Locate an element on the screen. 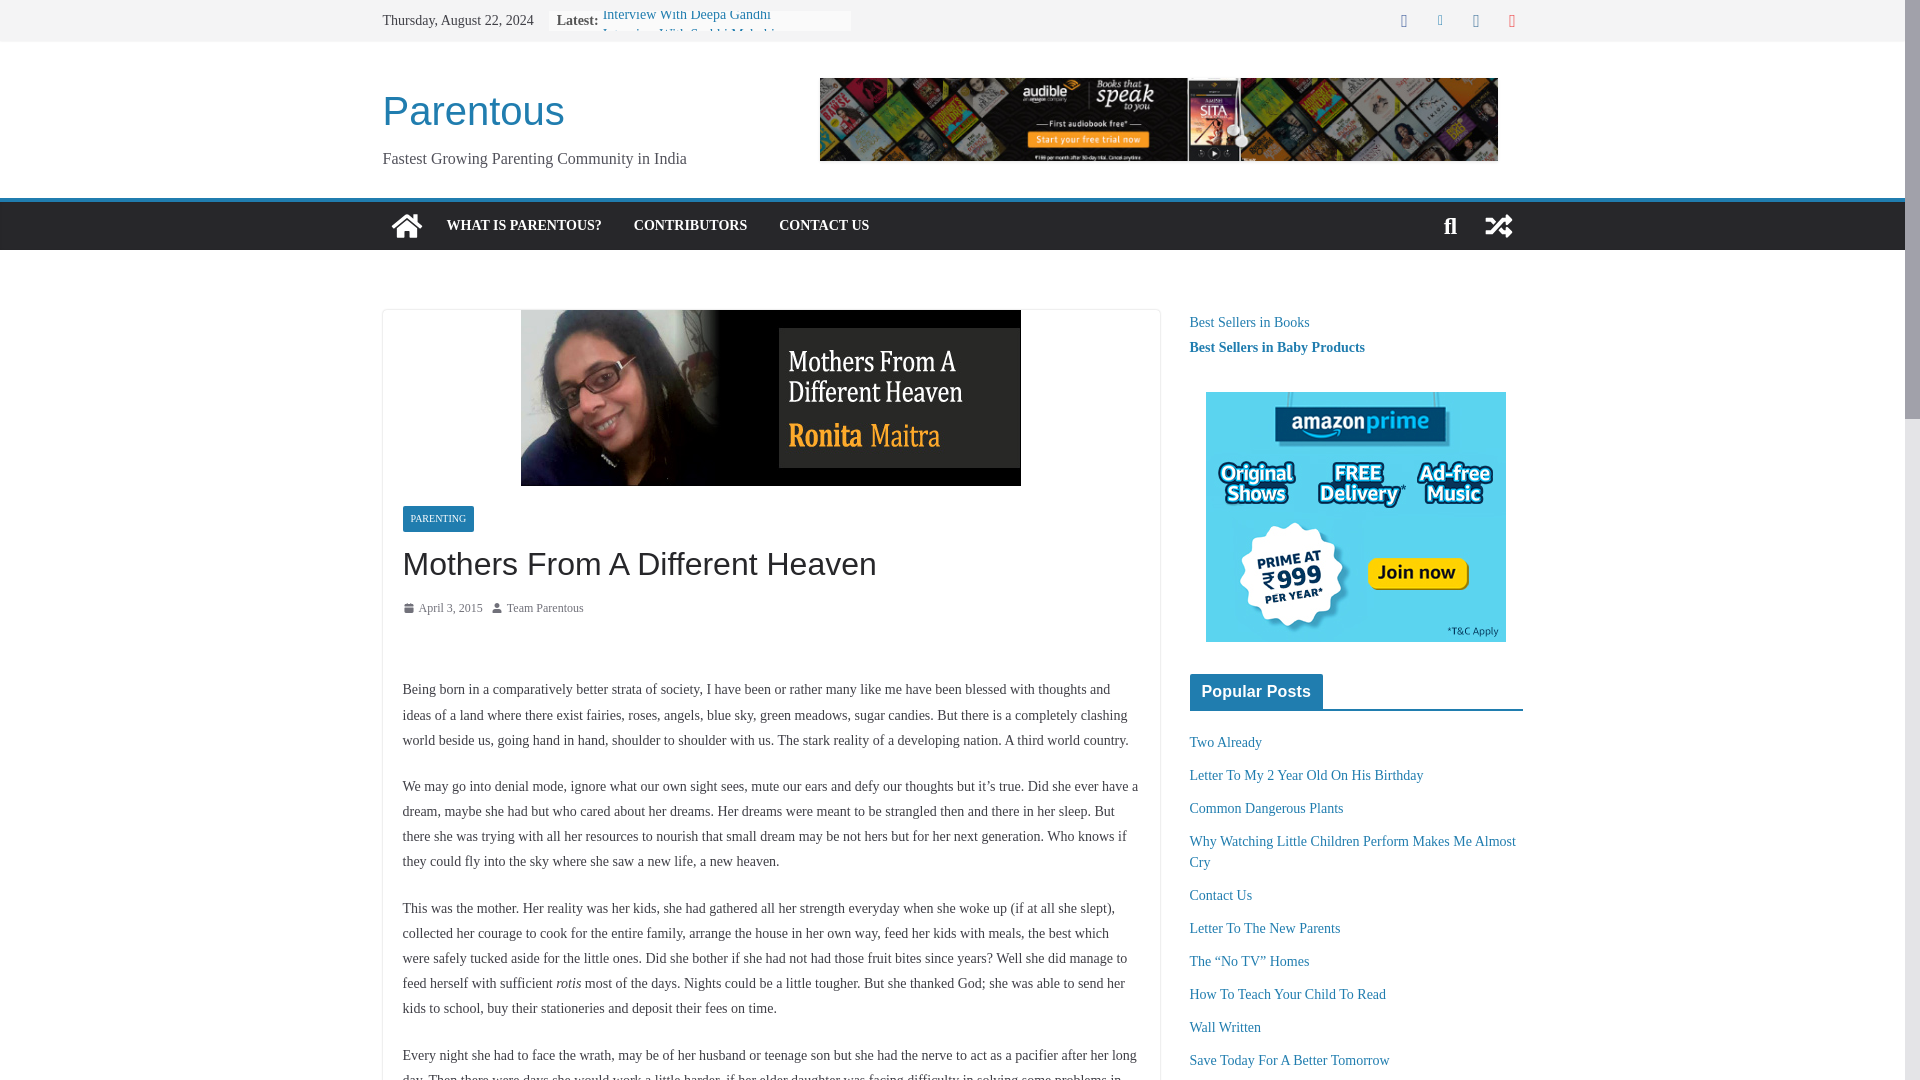  Parentous is located at coordinates (406, 225).